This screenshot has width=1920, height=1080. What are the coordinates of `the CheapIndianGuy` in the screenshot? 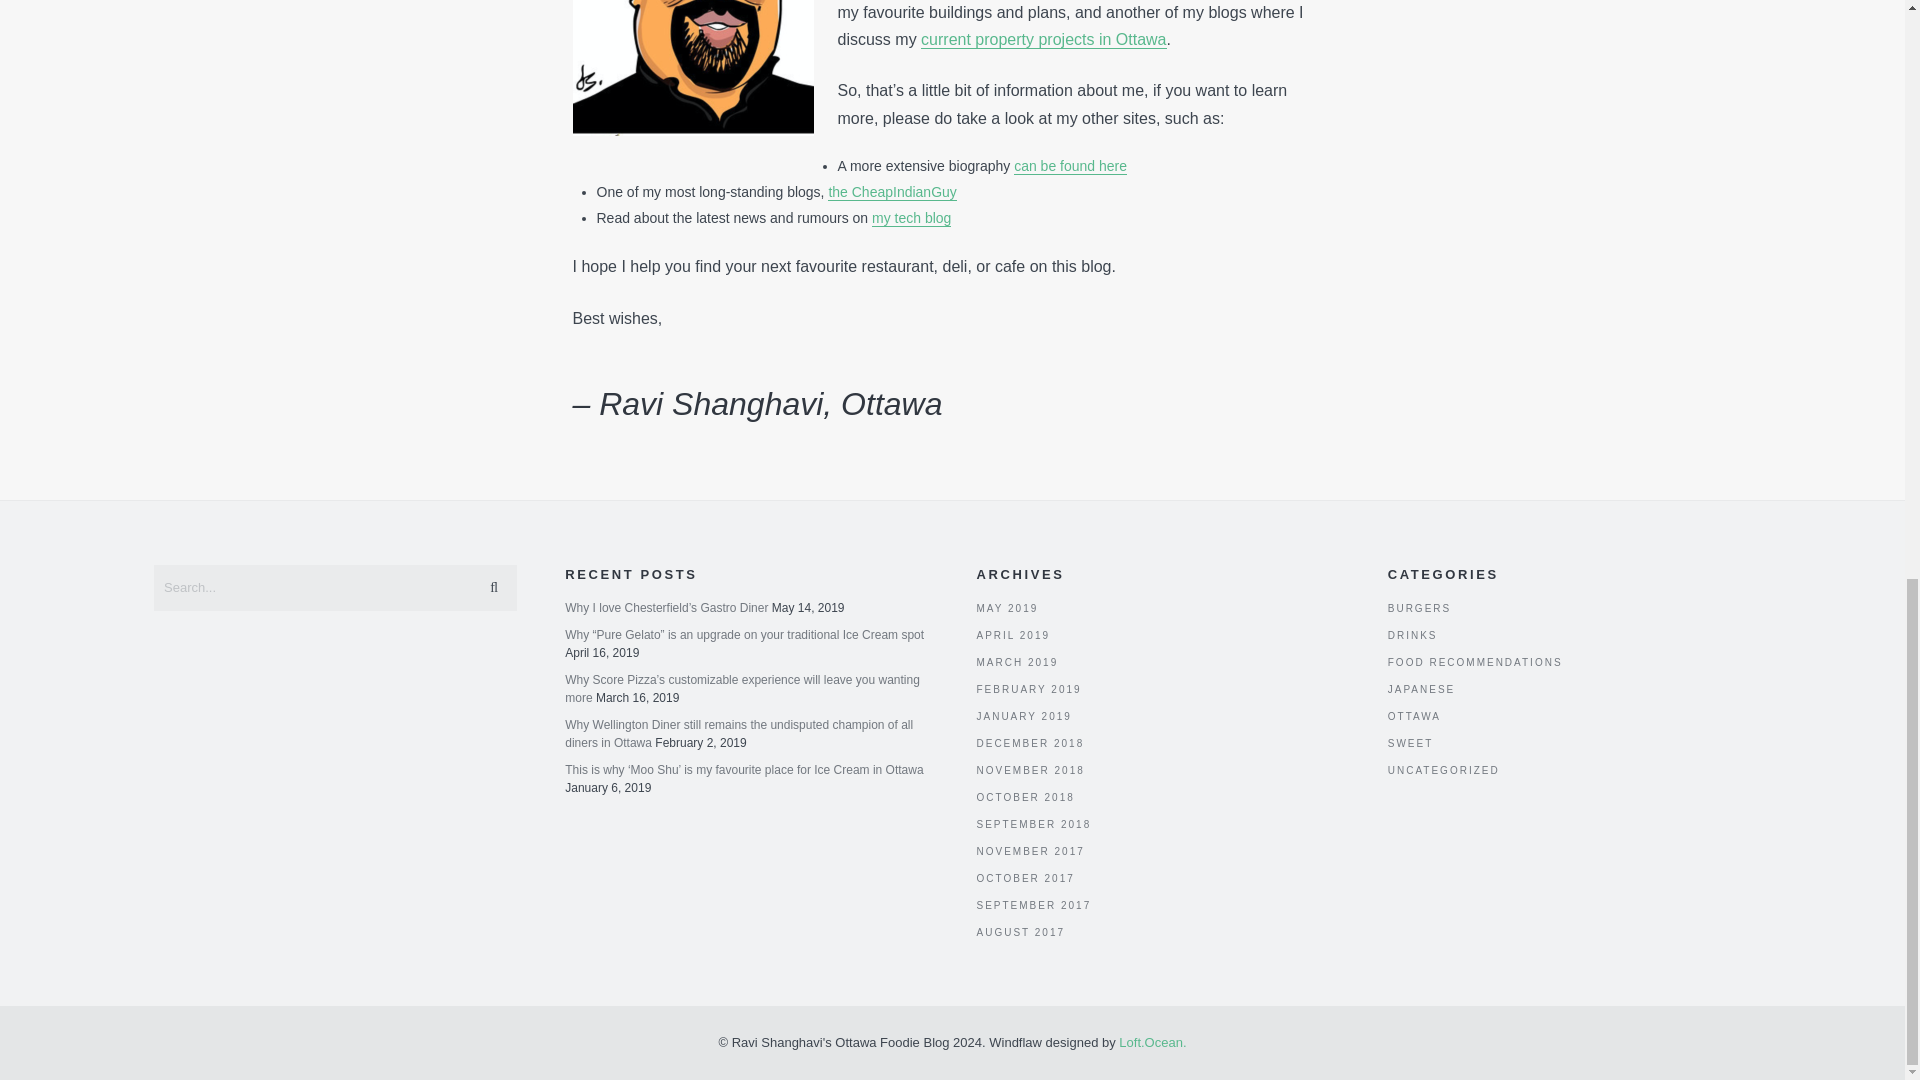 It's located at (892, 192).